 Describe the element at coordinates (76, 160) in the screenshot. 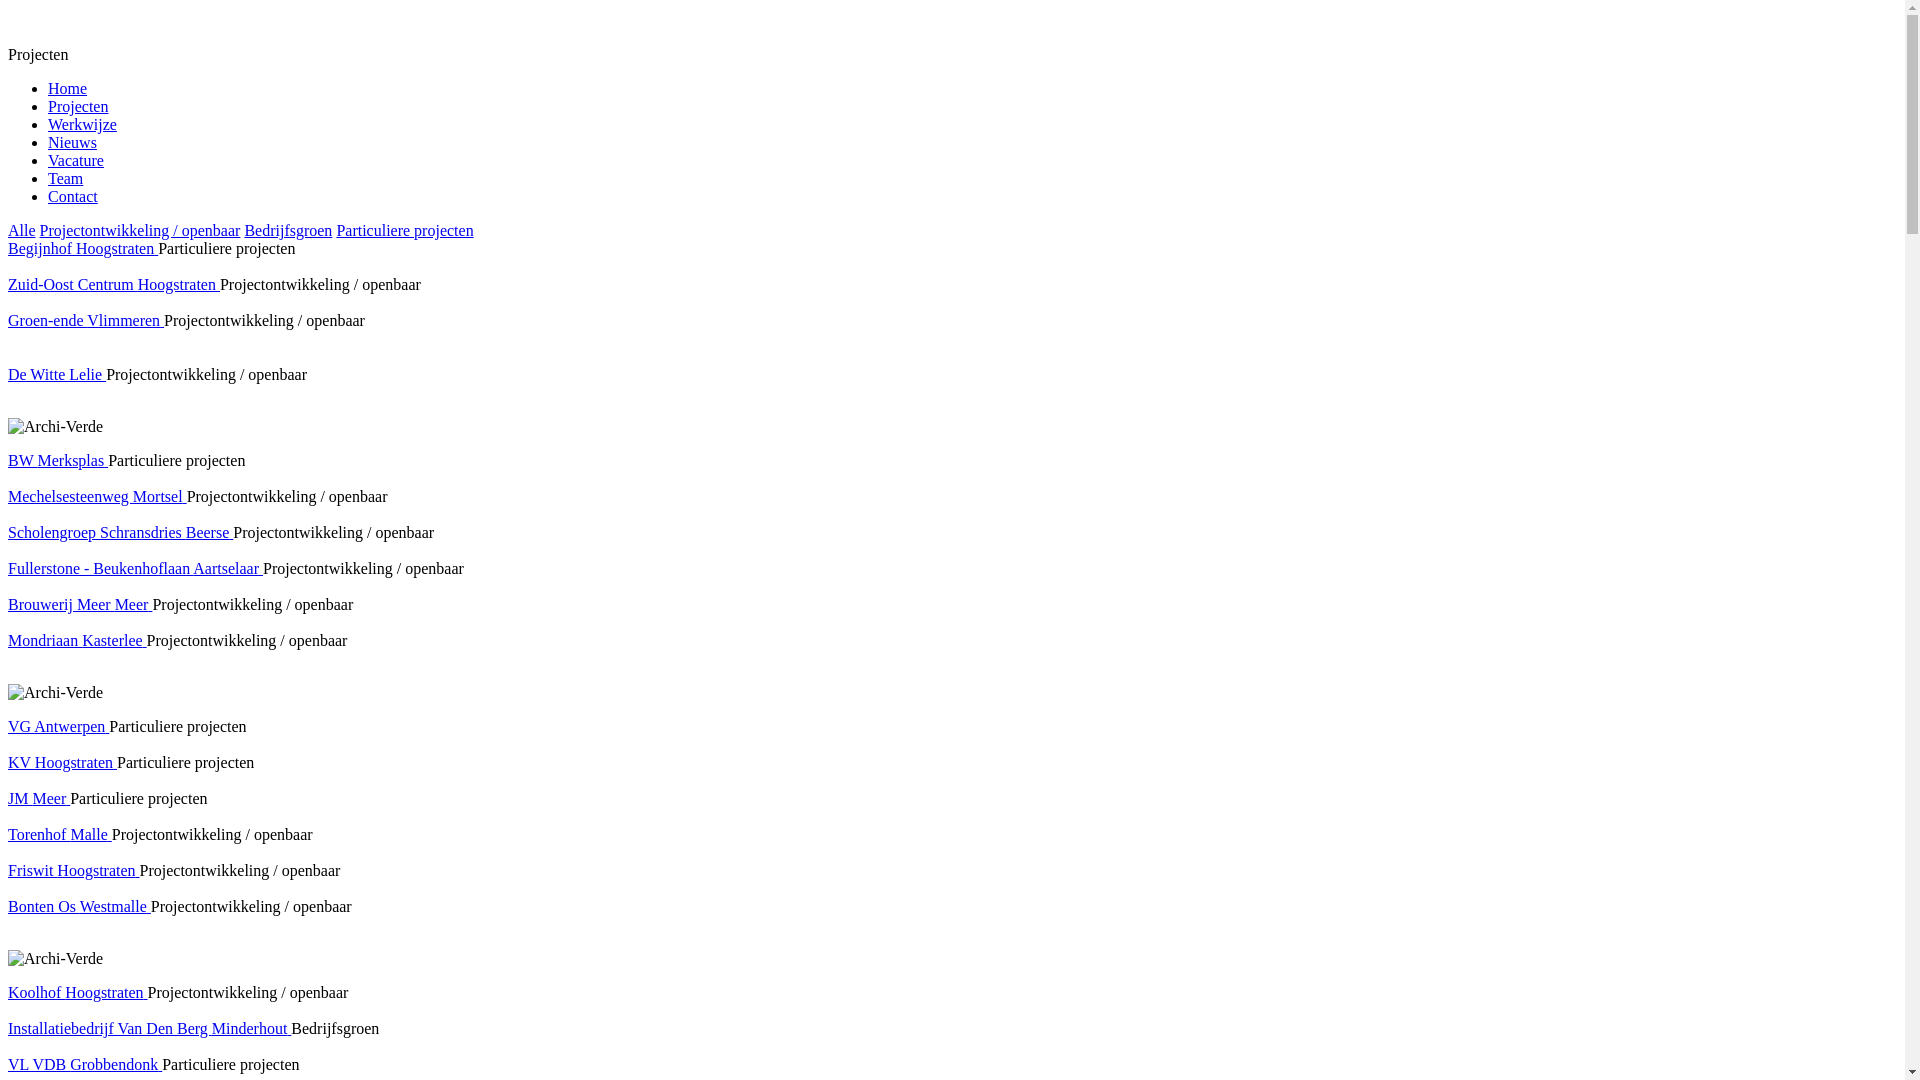

I see `Vacature` at that location.